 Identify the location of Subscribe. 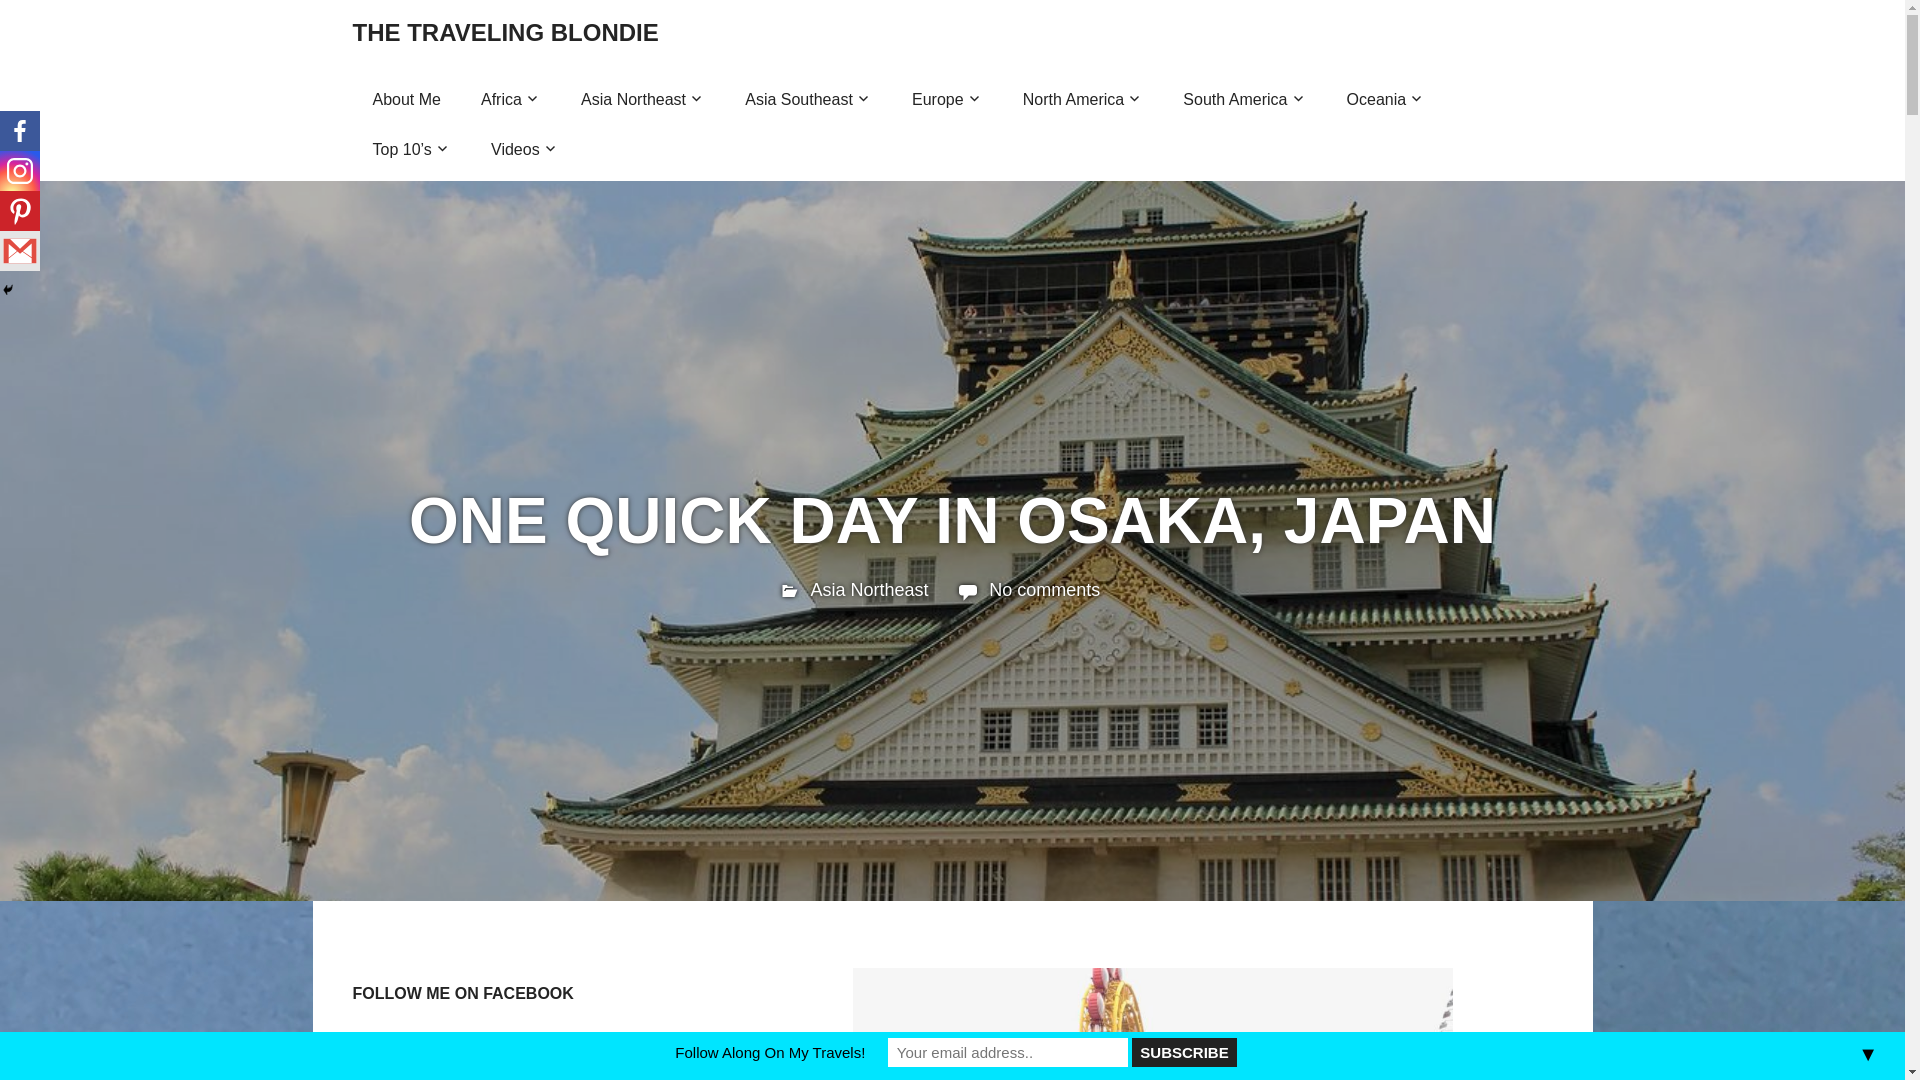
(1184, 1052).